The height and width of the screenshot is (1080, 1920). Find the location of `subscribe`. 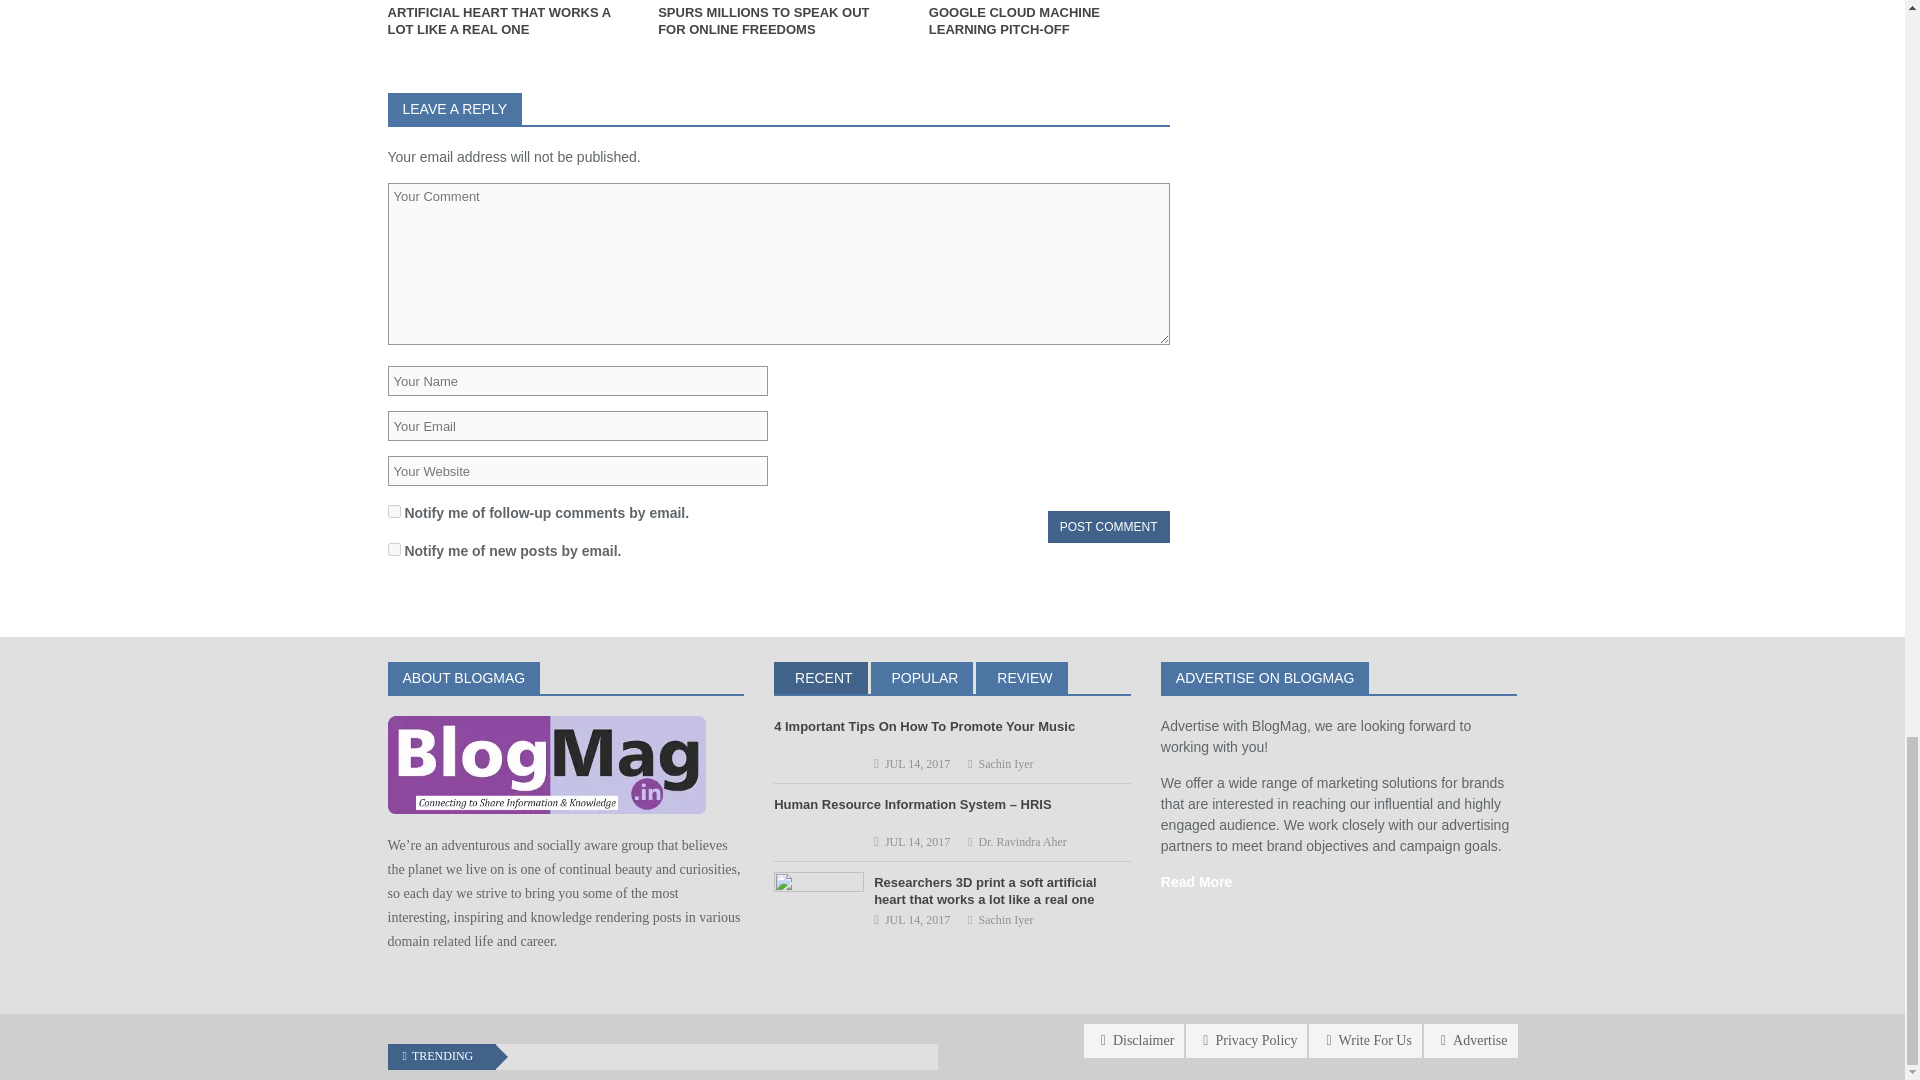

subscribe is located at coordinates (394, 550).